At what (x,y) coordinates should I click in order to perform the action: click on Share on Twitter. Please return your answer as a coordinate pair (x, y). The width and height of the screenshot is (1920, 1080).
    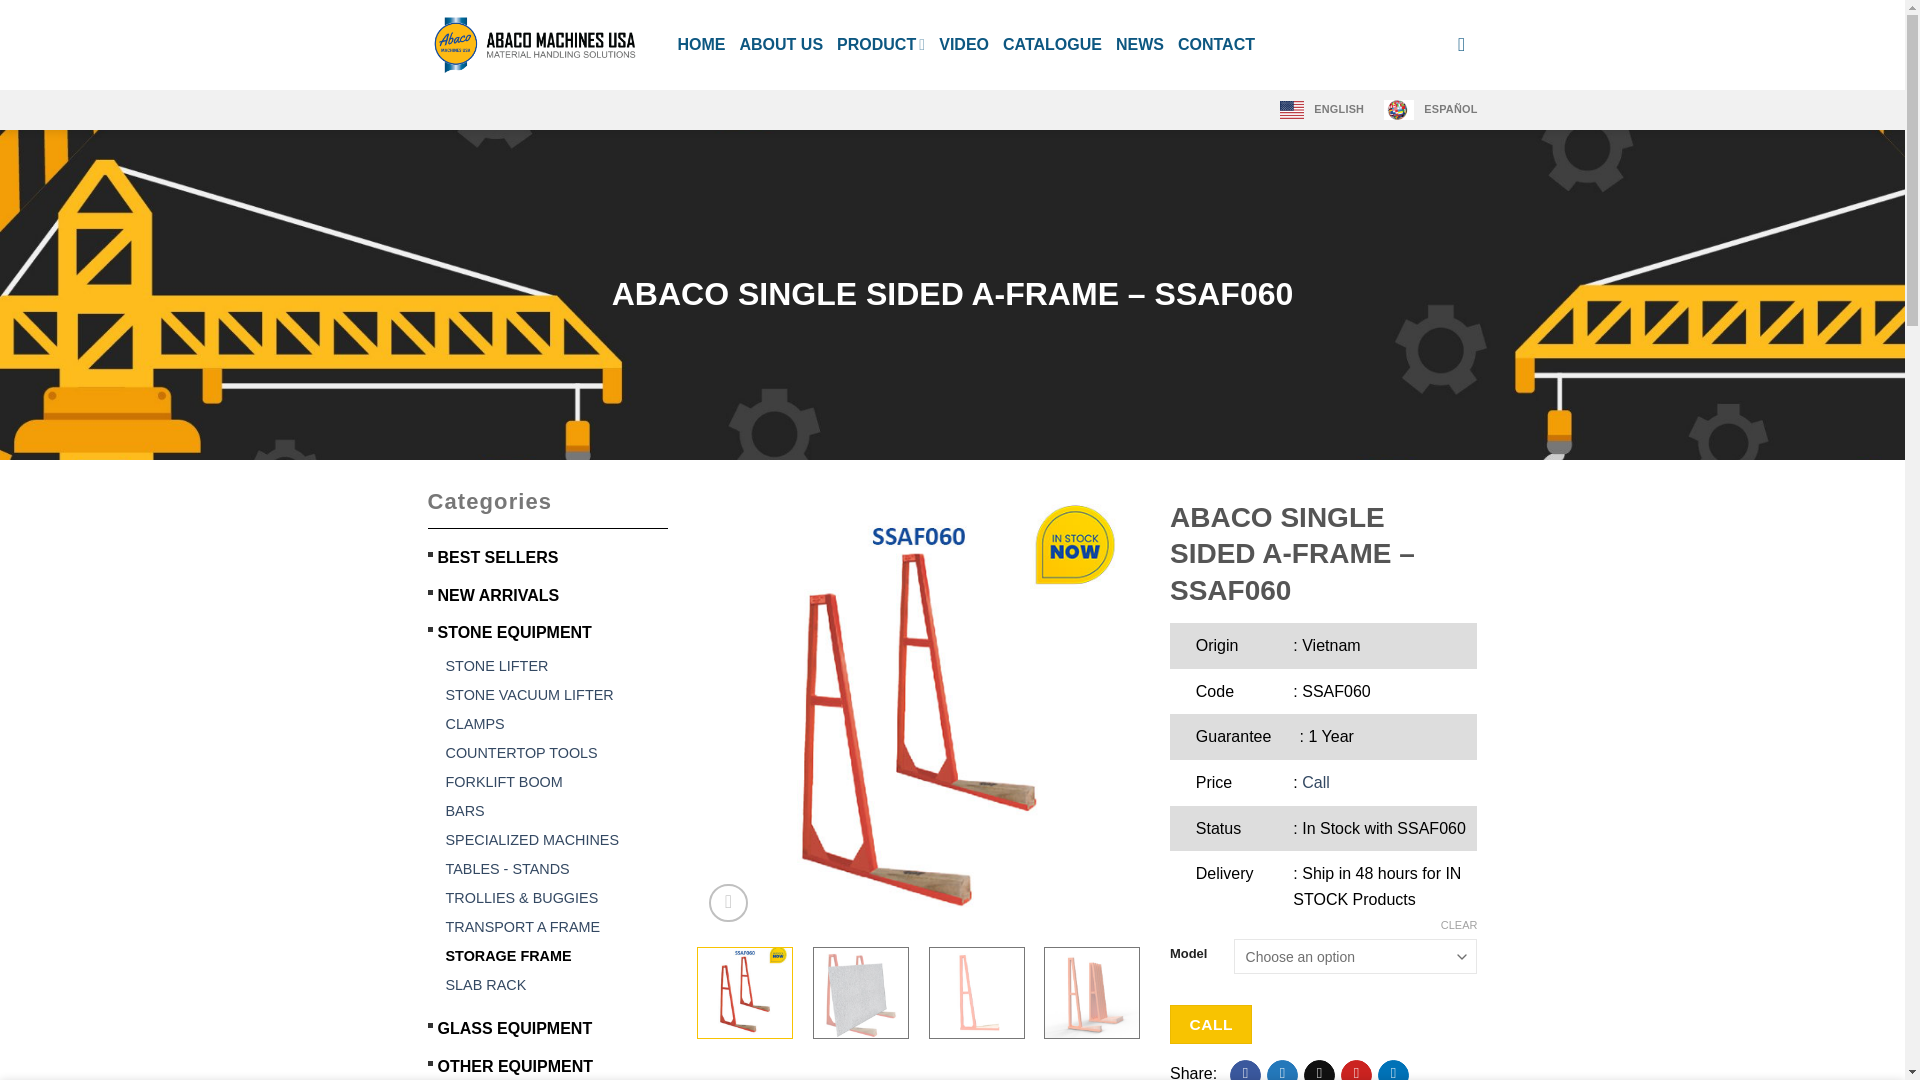
    Looking at the image, I should click on (1282, 1070).